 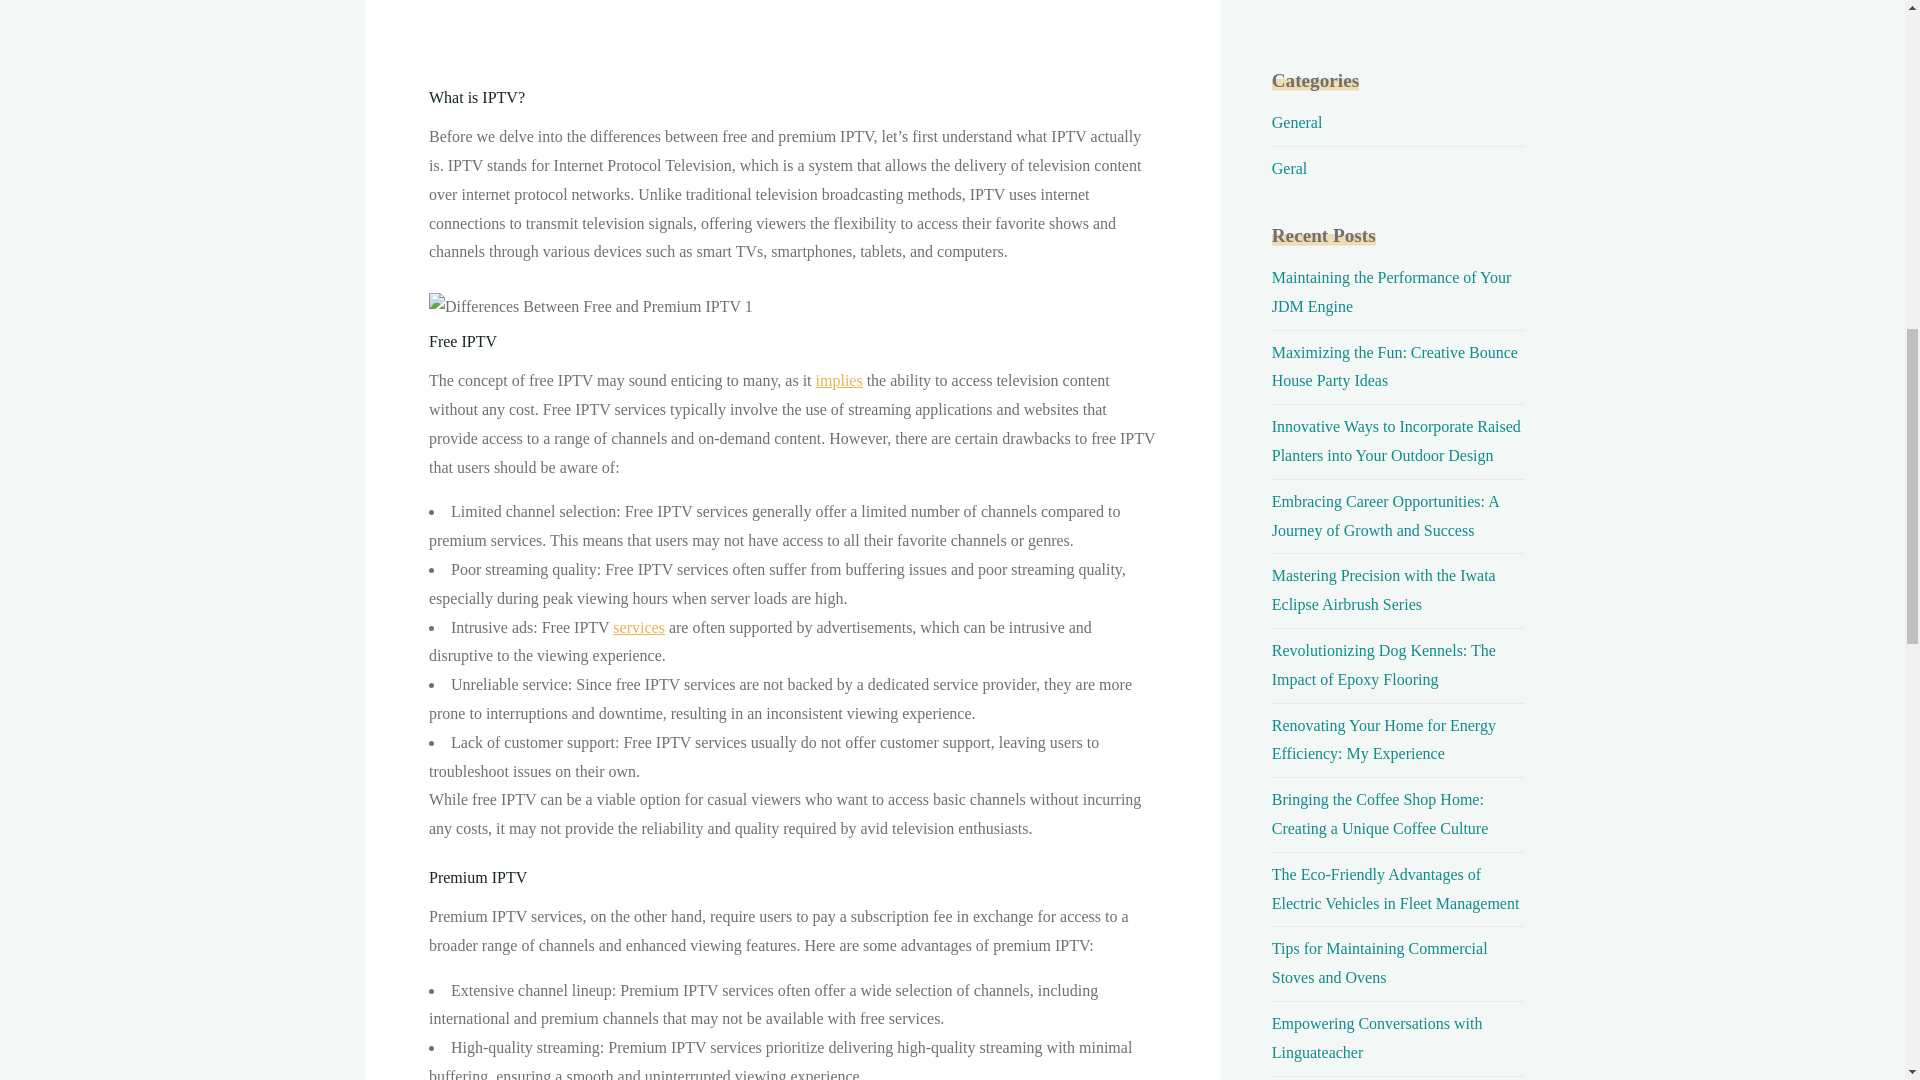 I want to click on General, so click(x=1296, y=122).